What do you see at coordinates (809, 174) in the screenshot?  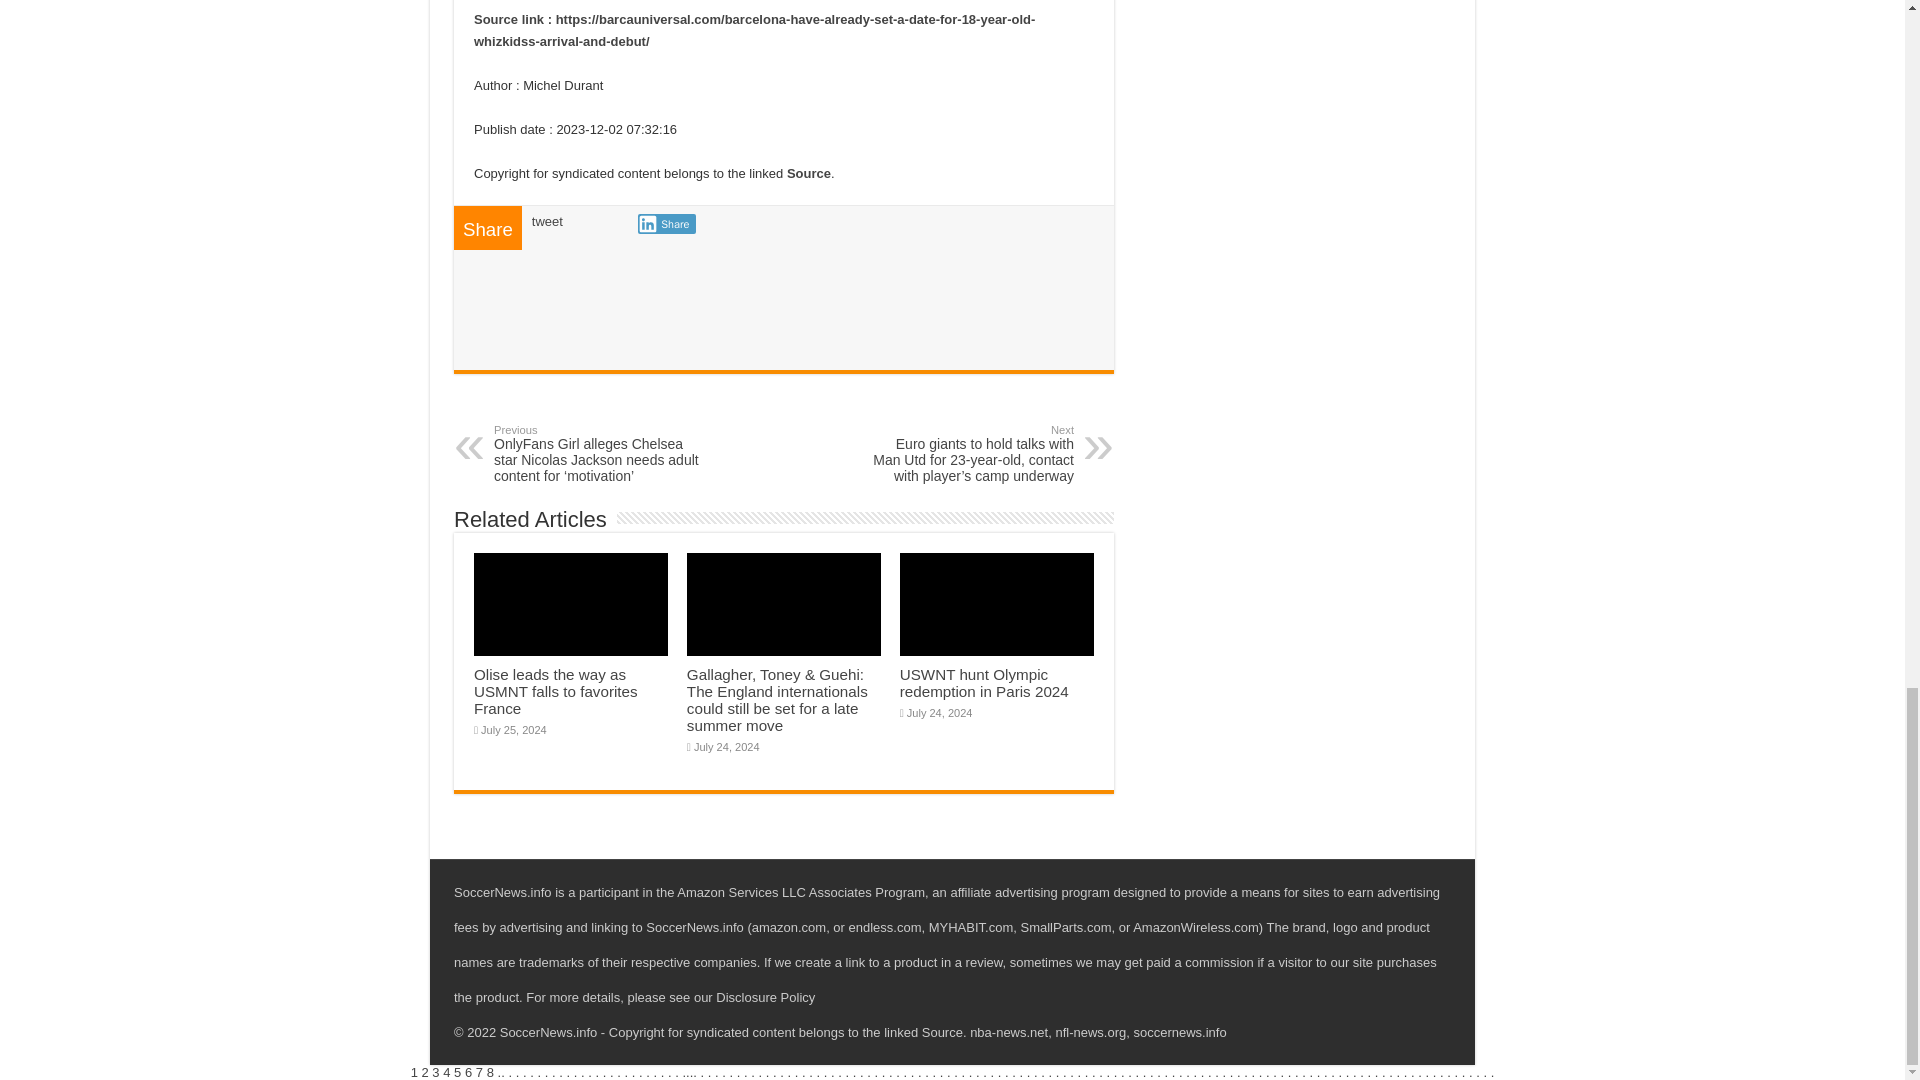 I see `Source` at bounding box center [809, 174].